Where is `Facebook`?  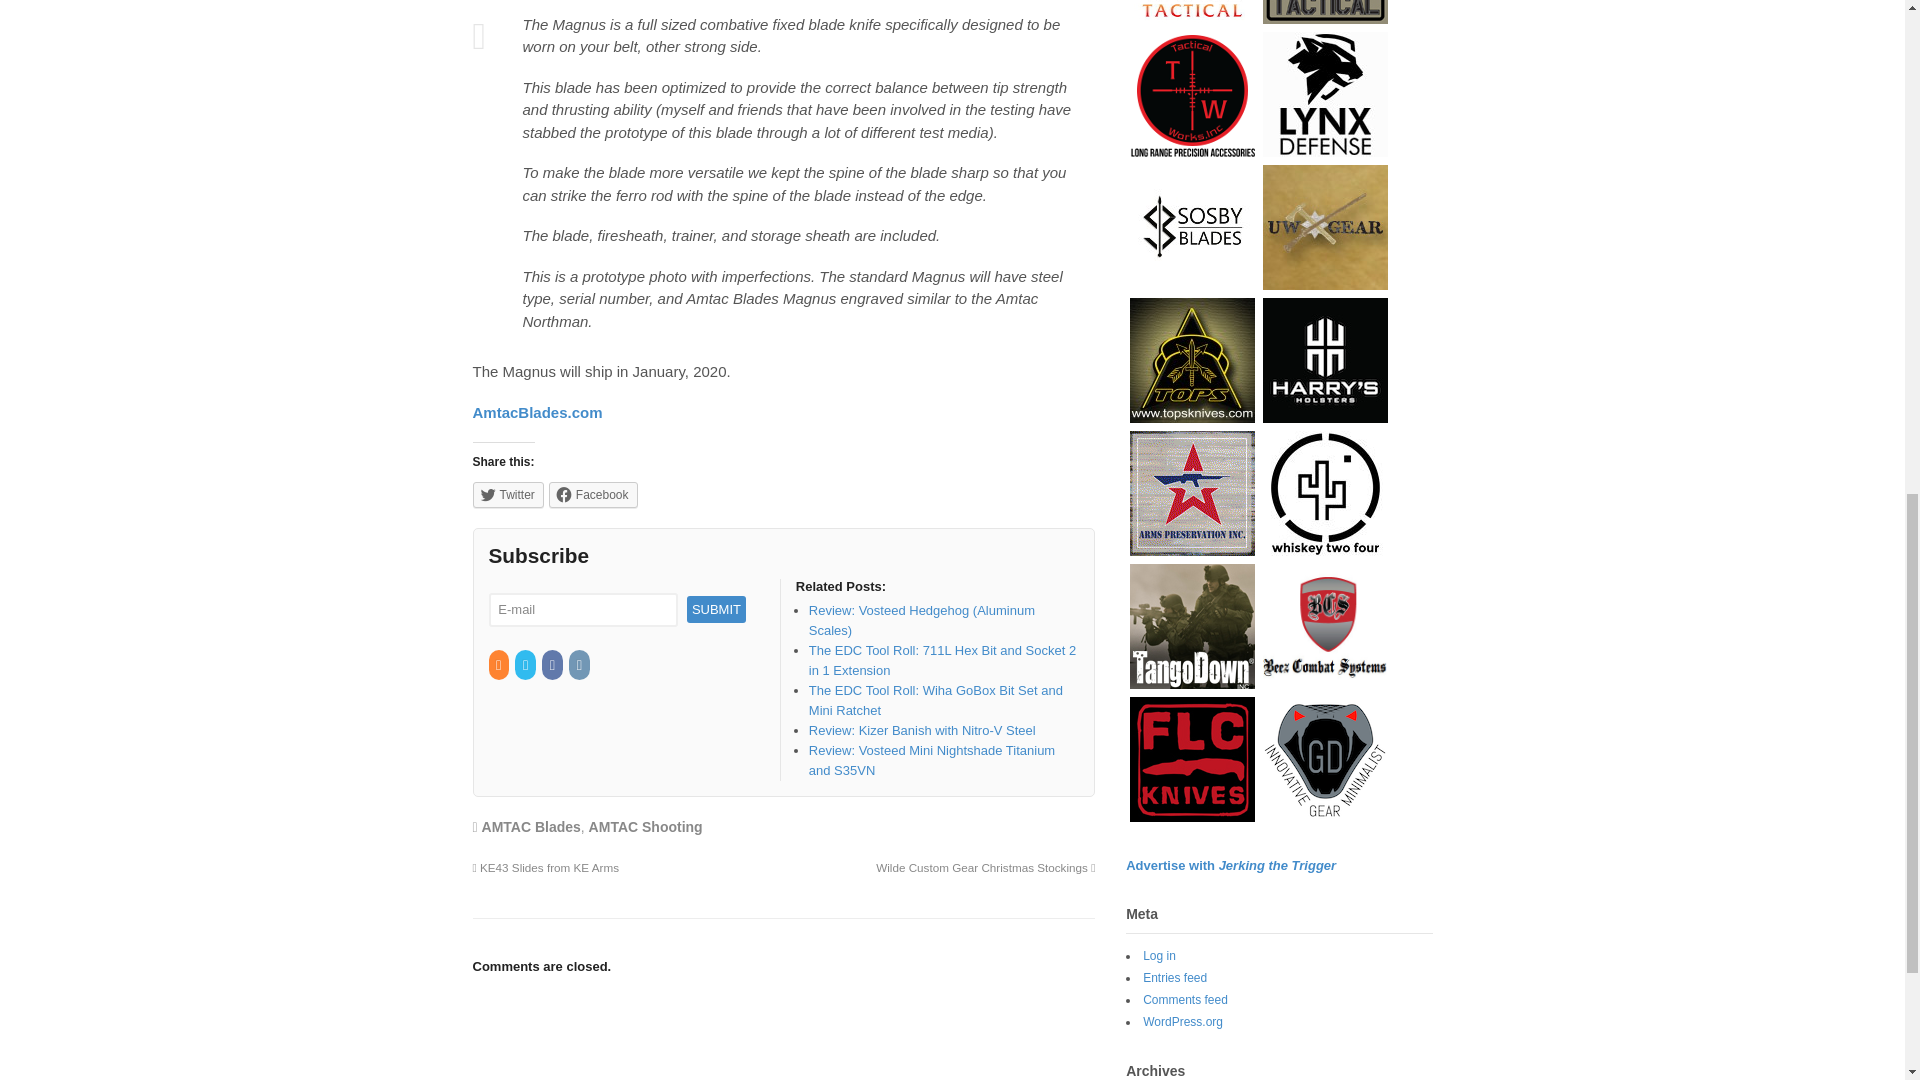 Facebook is located at coordinates (552, 664).